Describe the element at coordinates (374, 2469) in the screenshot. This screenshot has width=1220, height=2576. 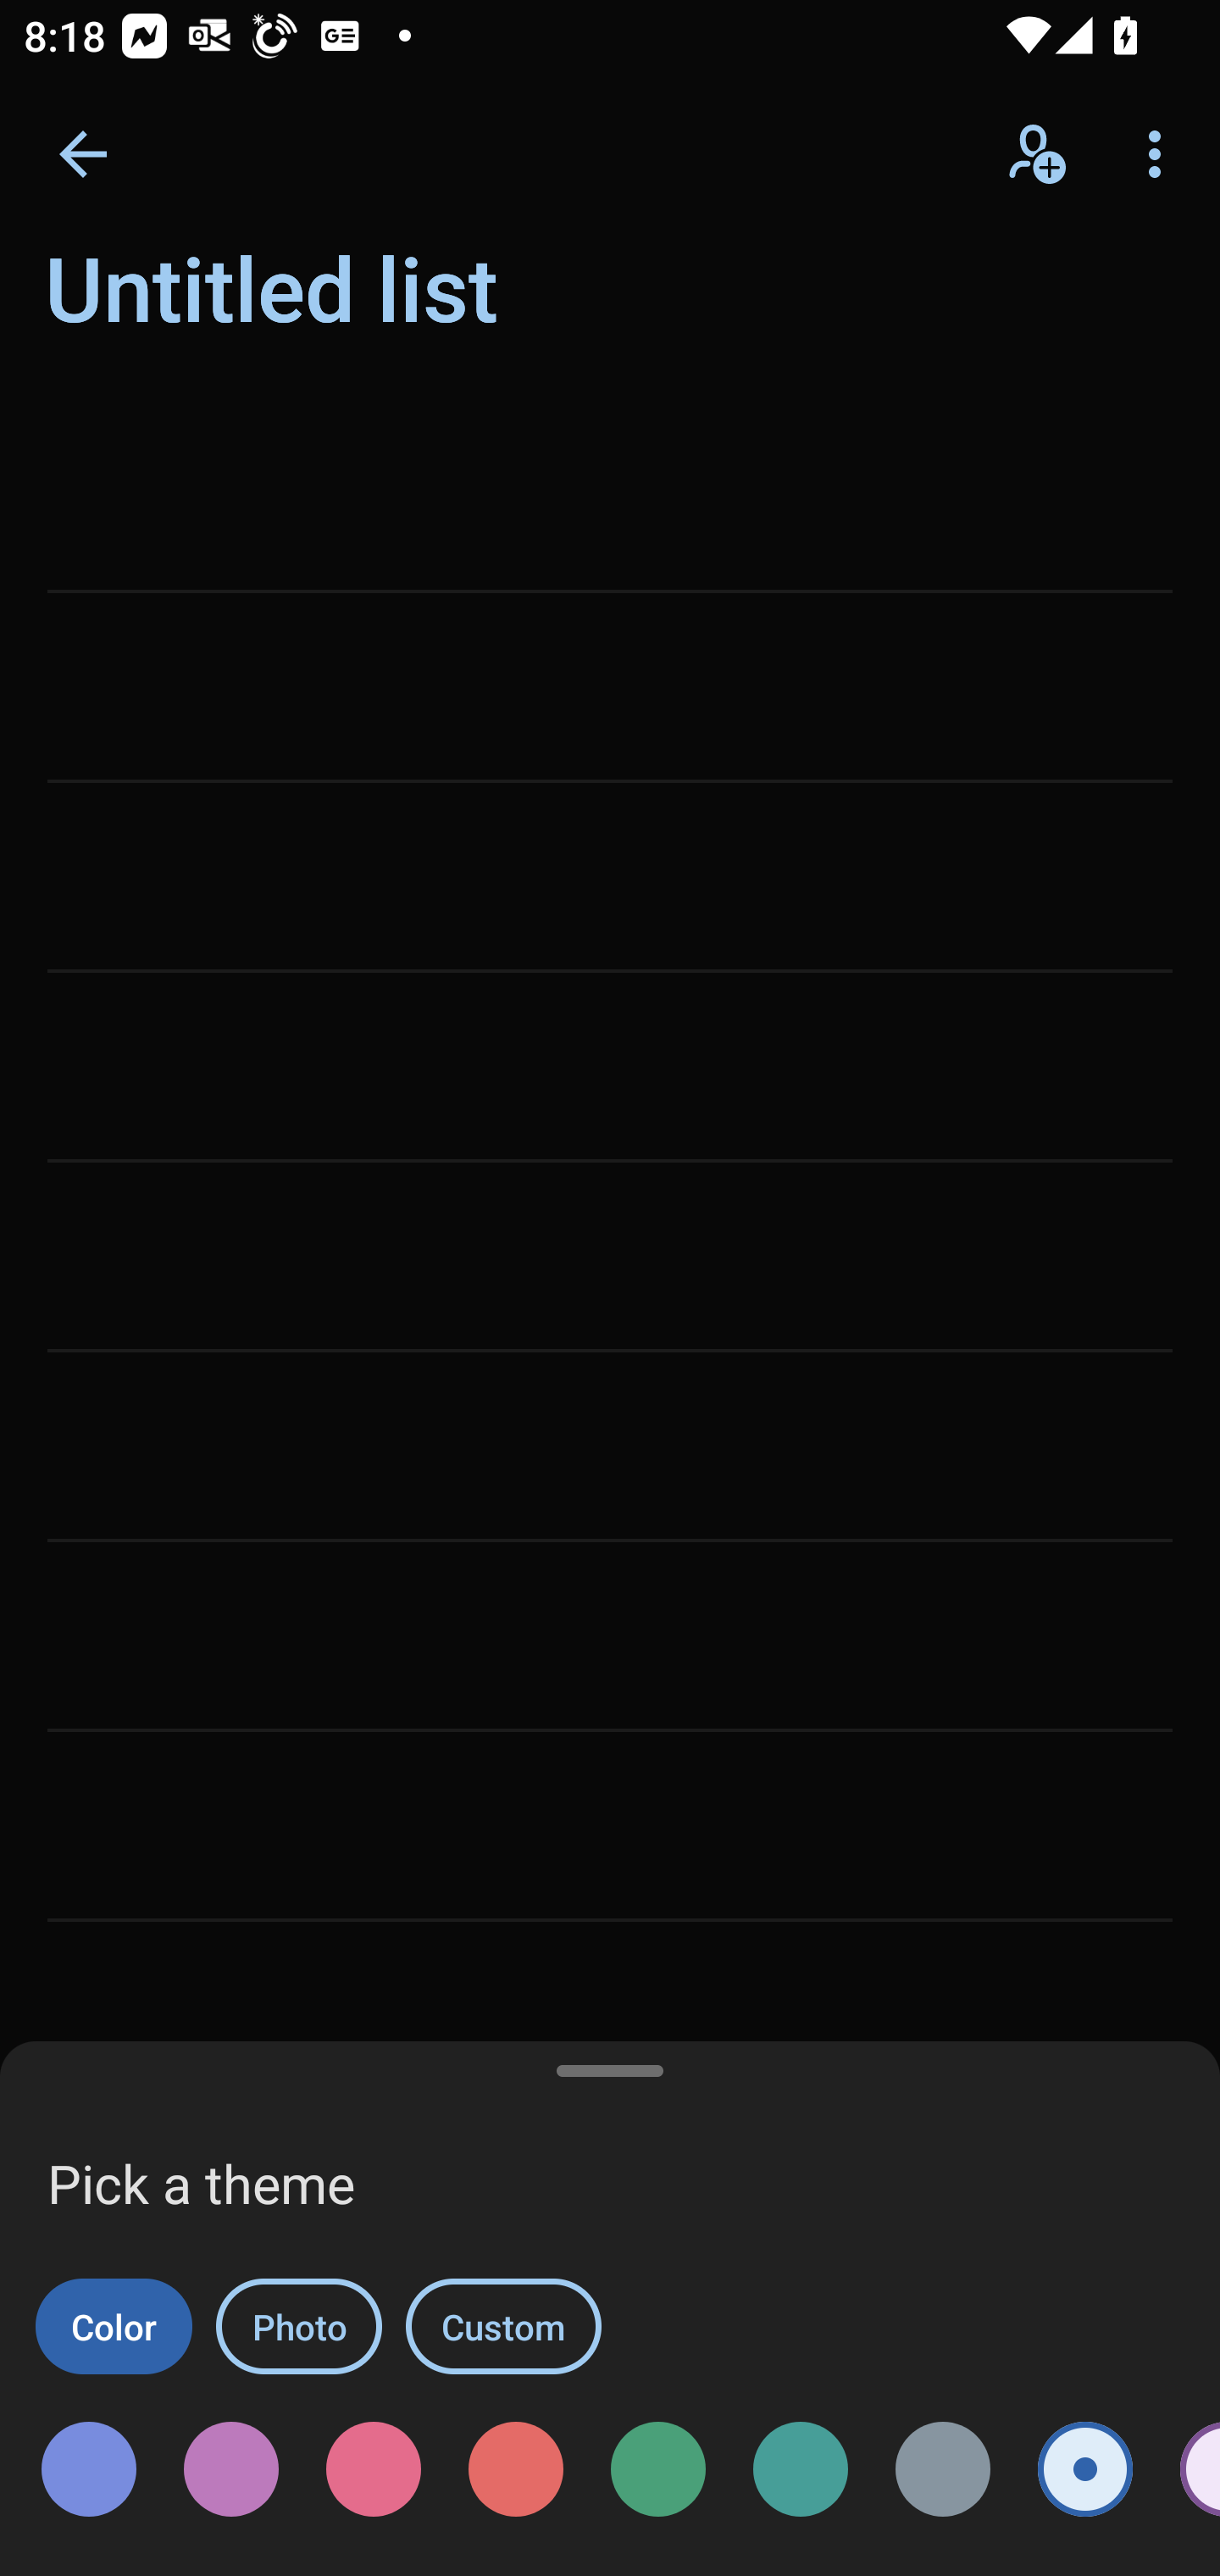
I see `Dark rose` at that location.